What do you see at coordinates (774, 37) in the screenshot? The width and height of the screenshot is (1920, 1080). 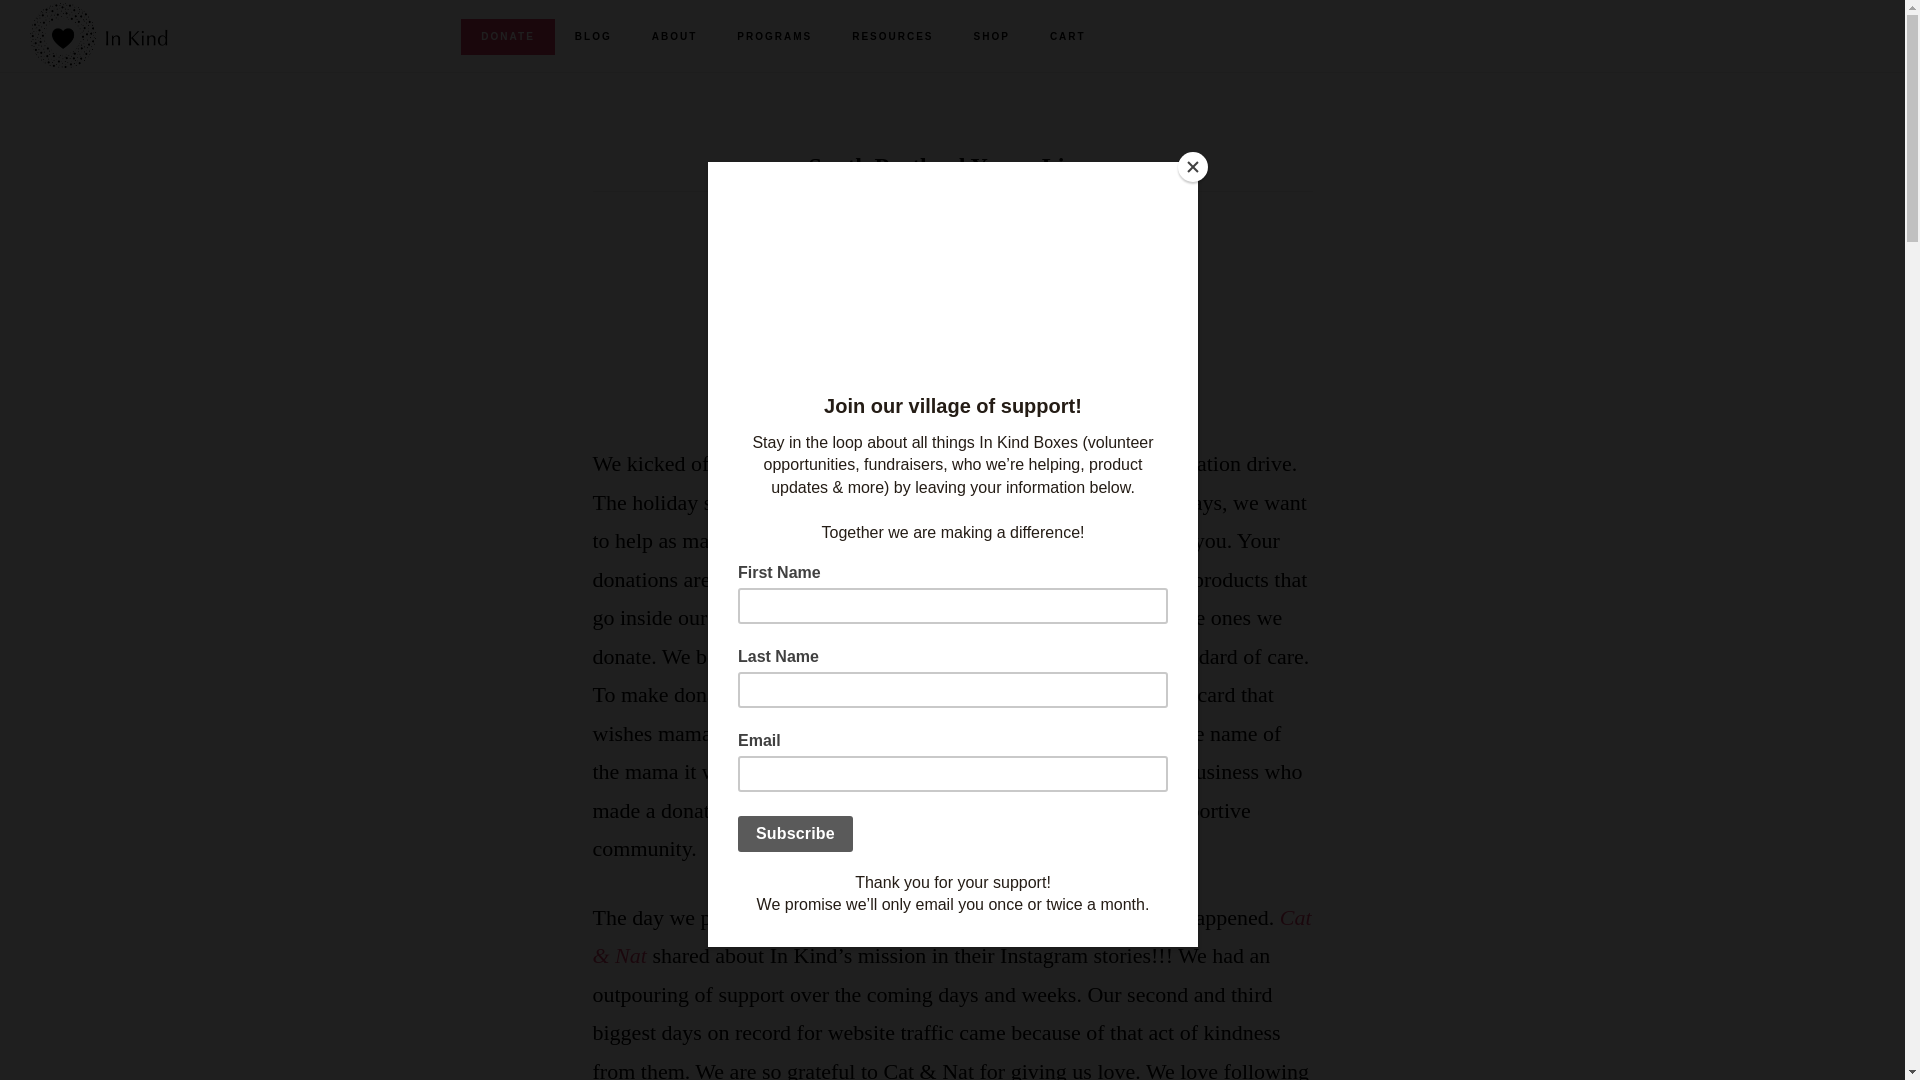 I see `PROGRAMS` at bounding box center [774, 37].